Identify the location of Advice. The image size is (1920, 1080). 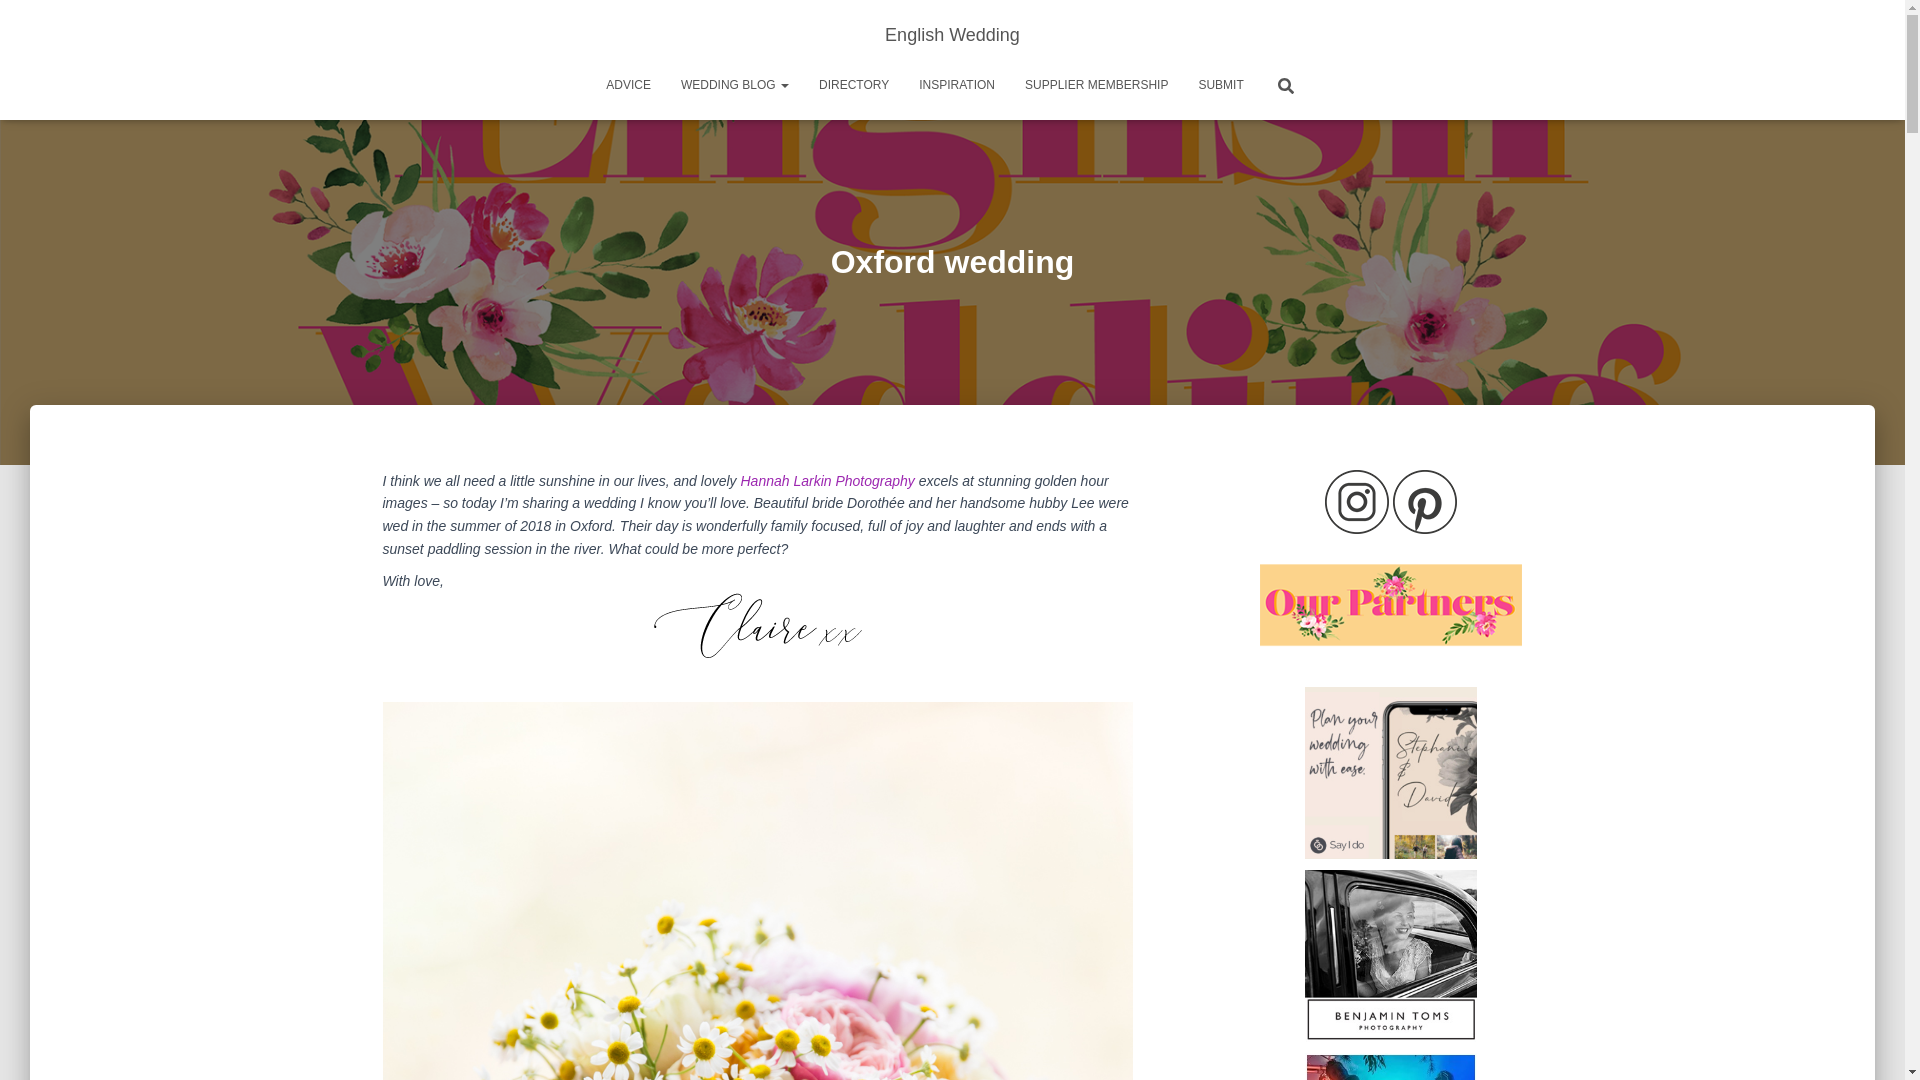
(628, 85).